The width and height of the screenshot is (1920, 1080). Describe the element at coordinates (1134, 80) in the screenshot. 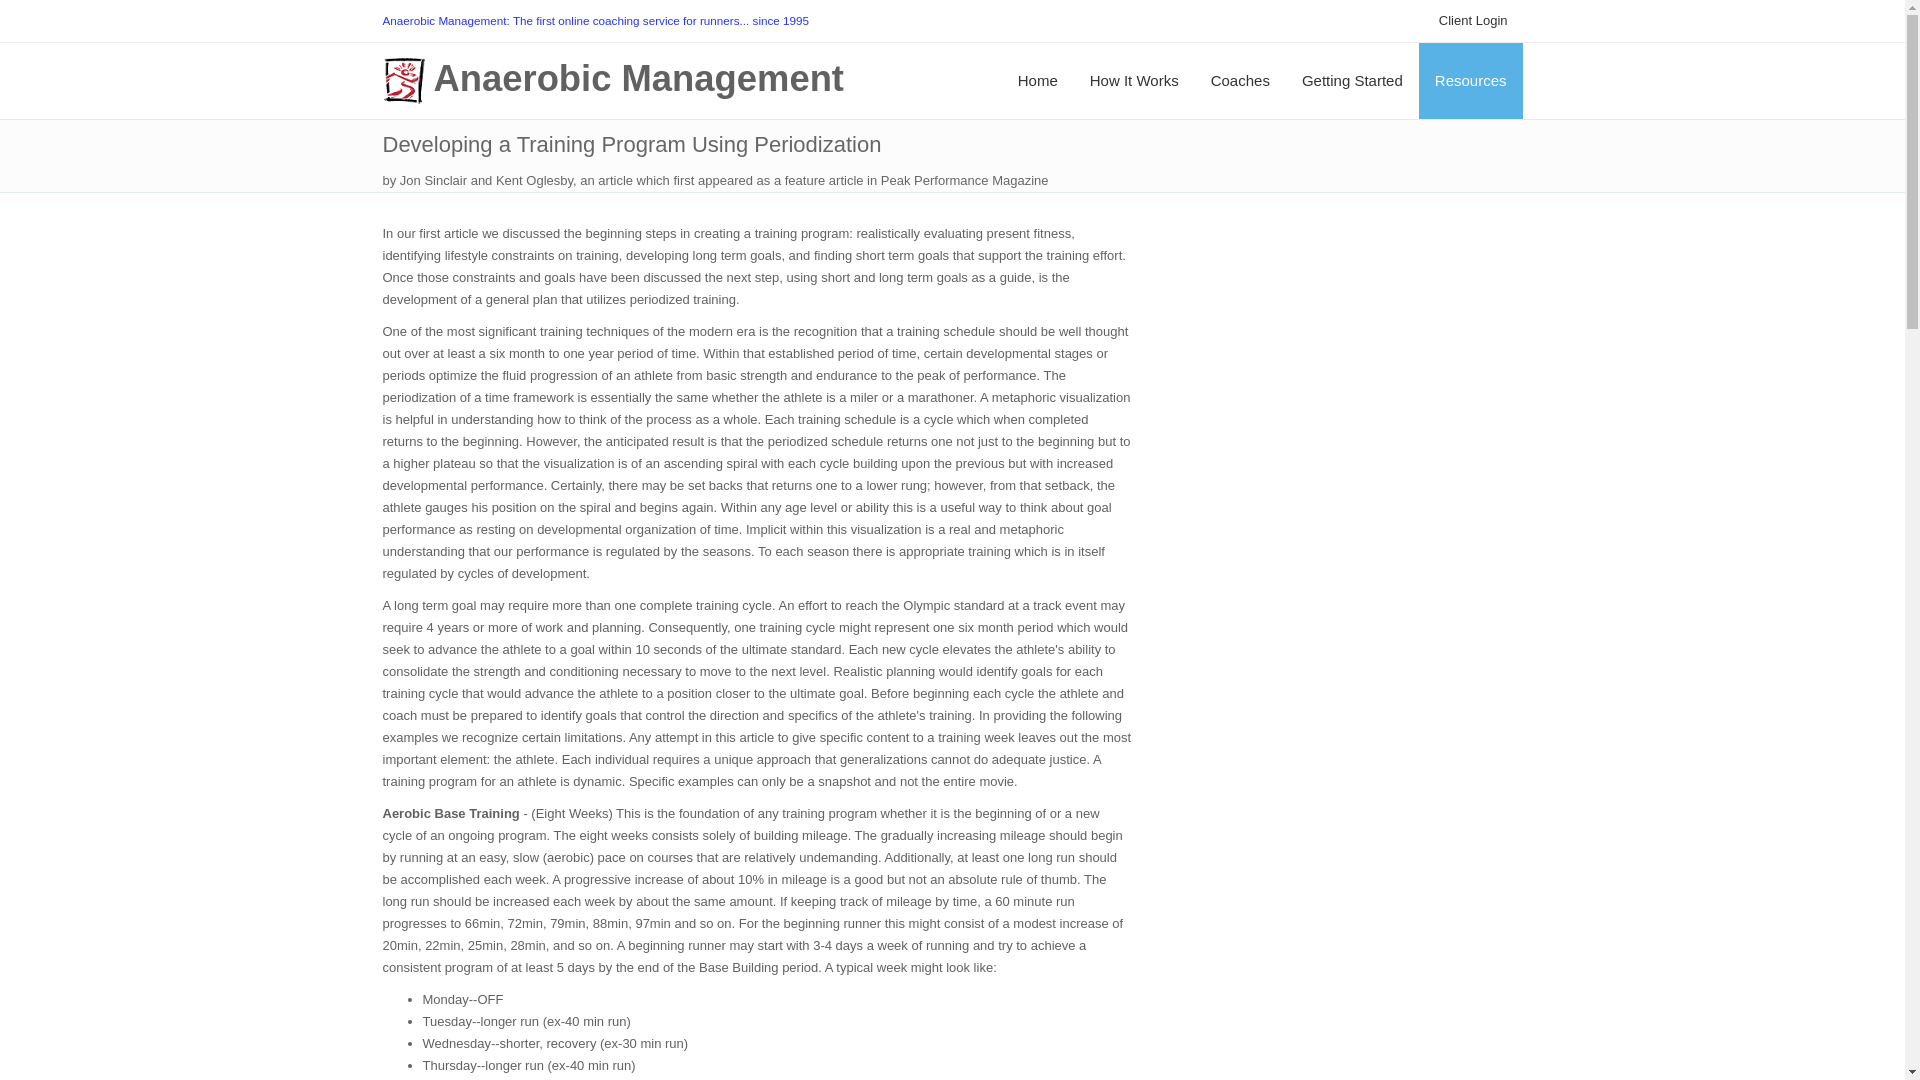

I see `How It Works` at that location.